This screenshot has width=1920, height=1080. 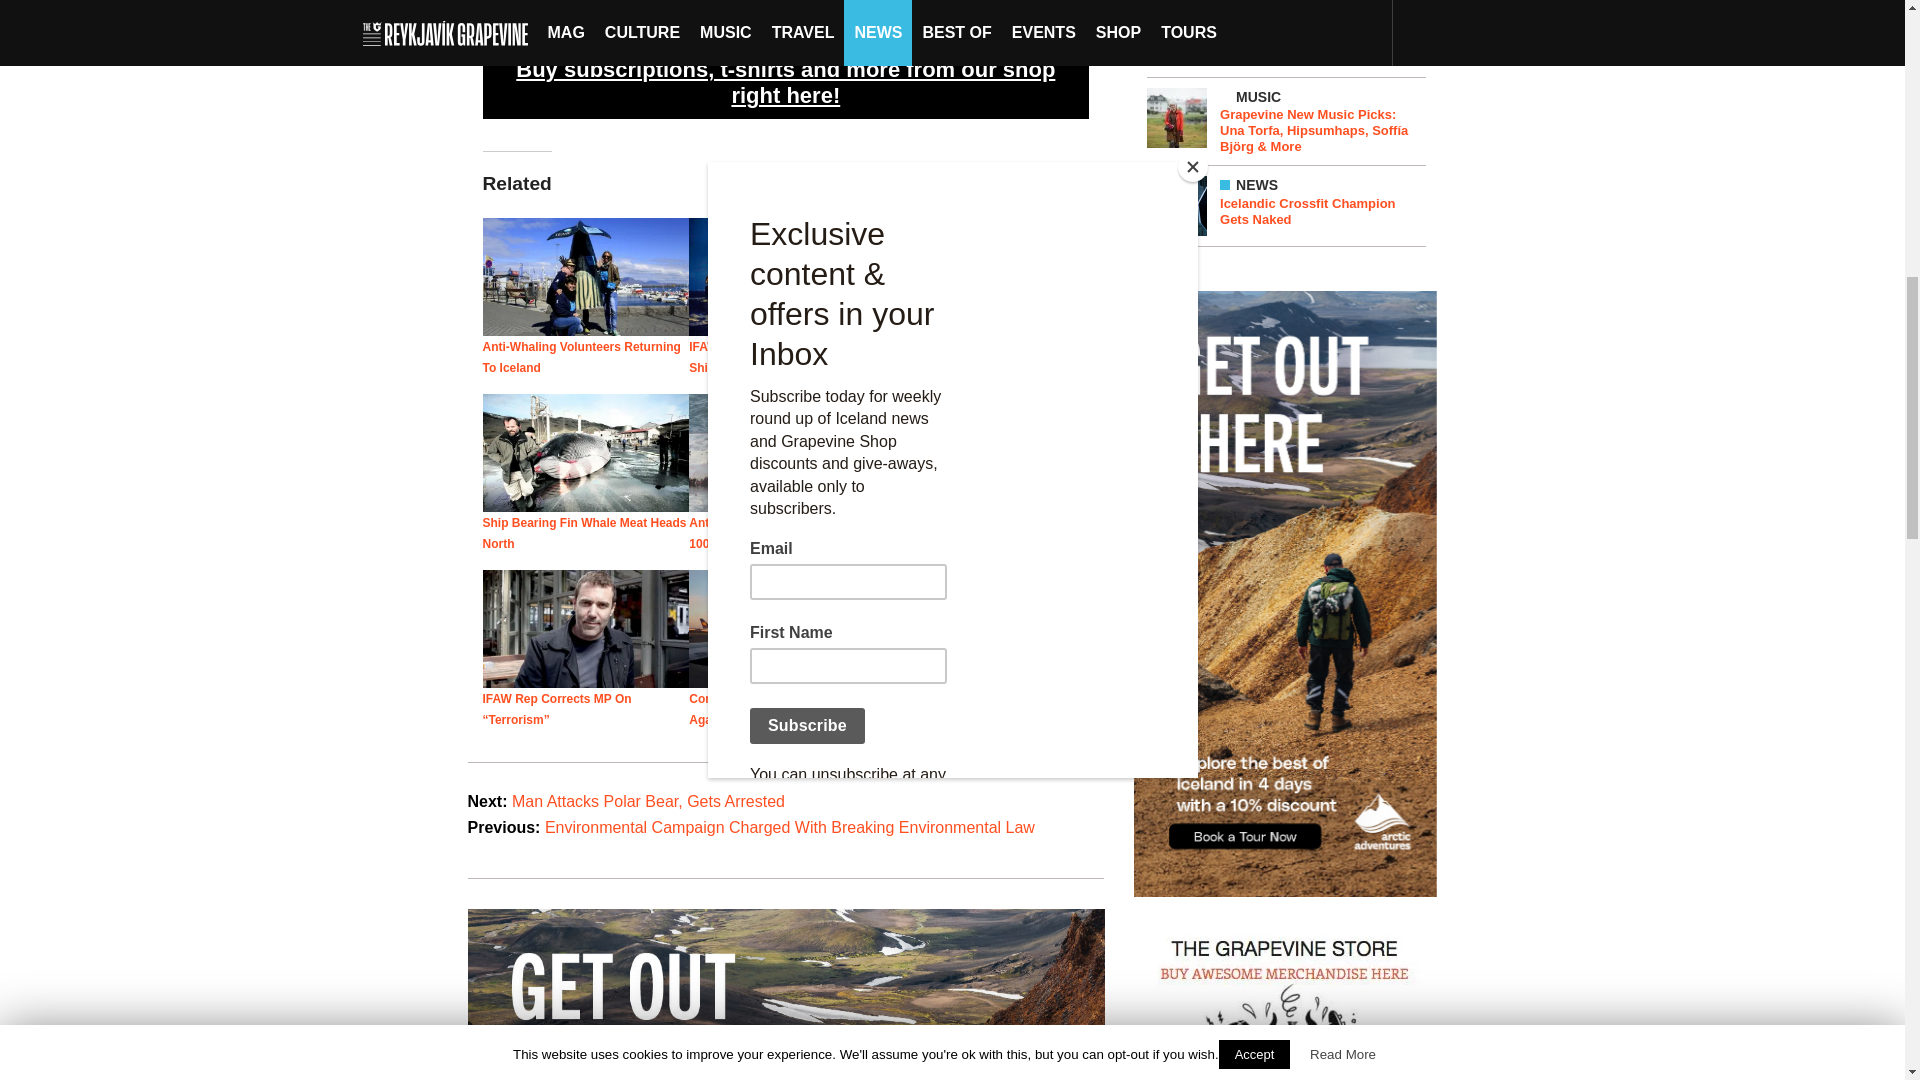 What do you see at coordinates (583, 533) in the screenshot?
I see `Ship Bearing Fin Whale Meat Heads North` at bounding box center [583, 533].